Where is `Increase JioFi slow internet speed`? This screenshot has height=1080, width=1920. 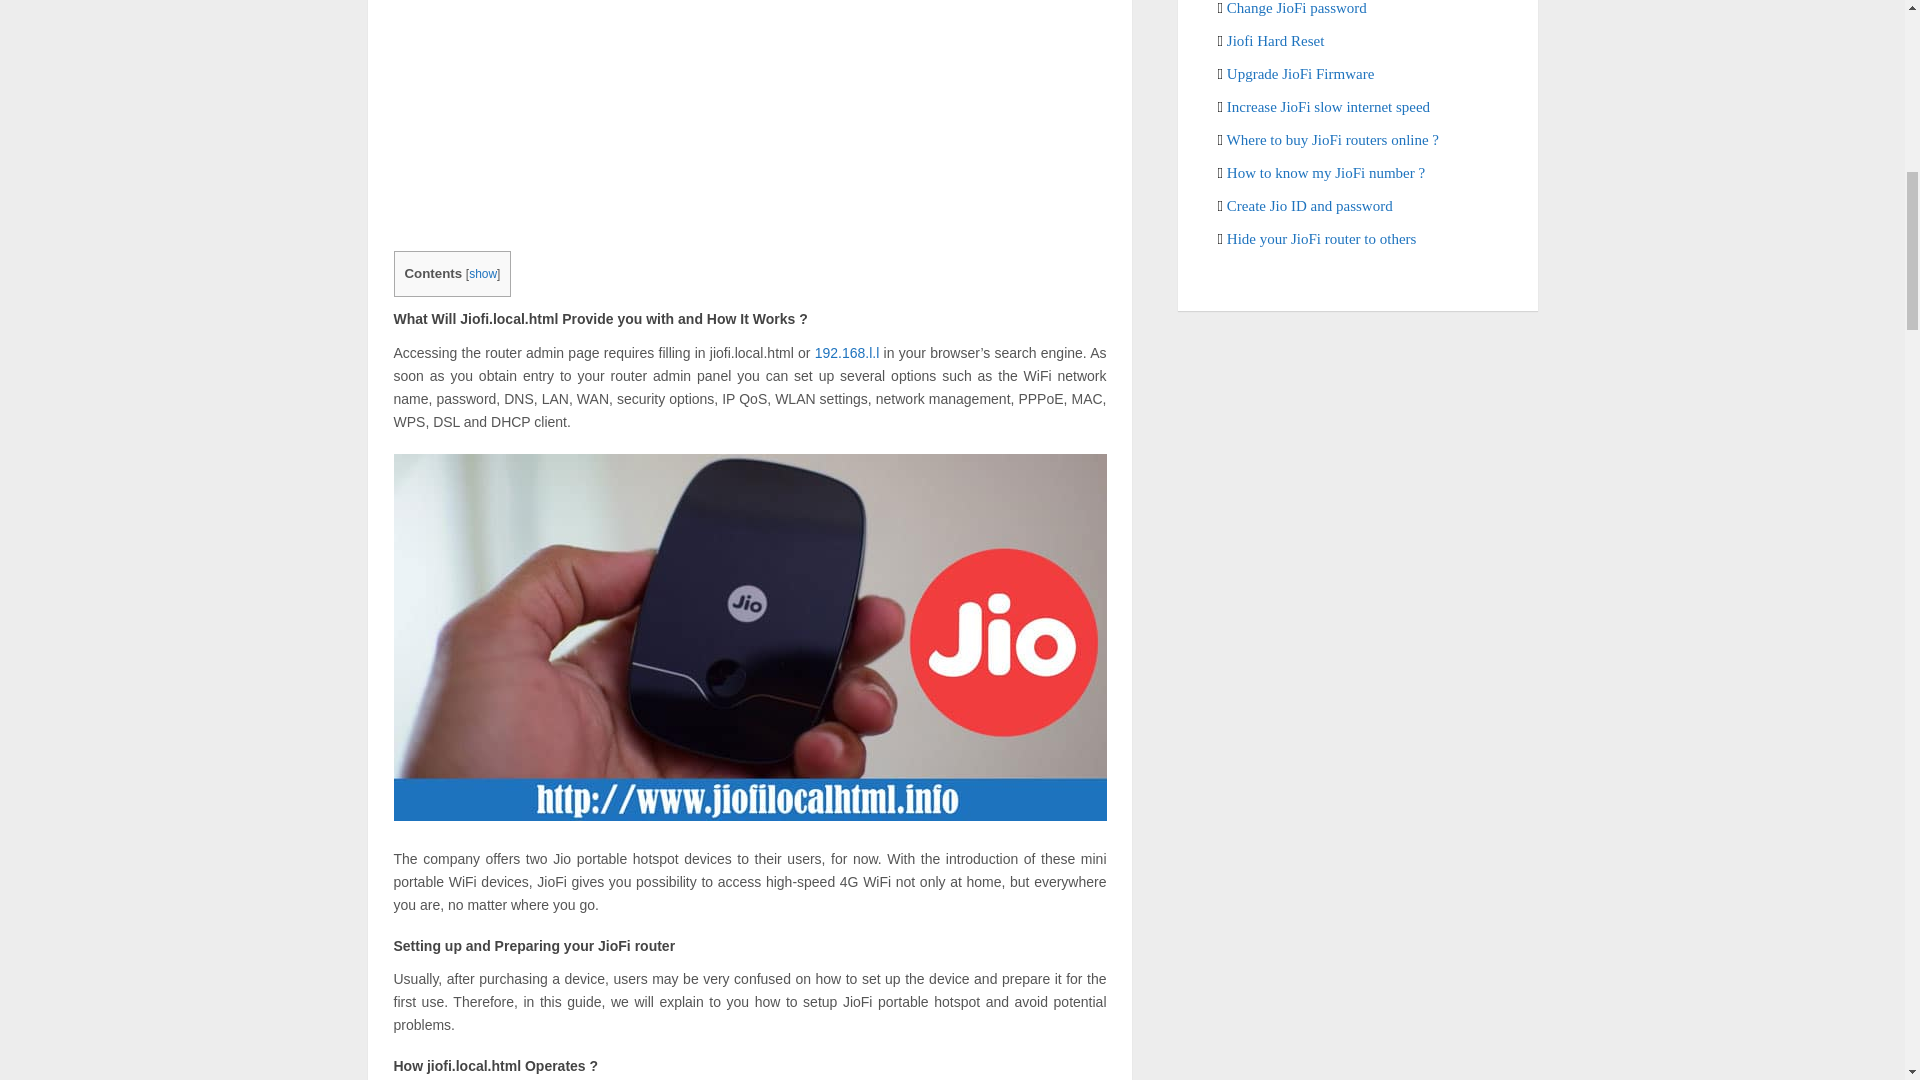 Increase JioFi slow internet speed is located at coordinates (1328, 106).